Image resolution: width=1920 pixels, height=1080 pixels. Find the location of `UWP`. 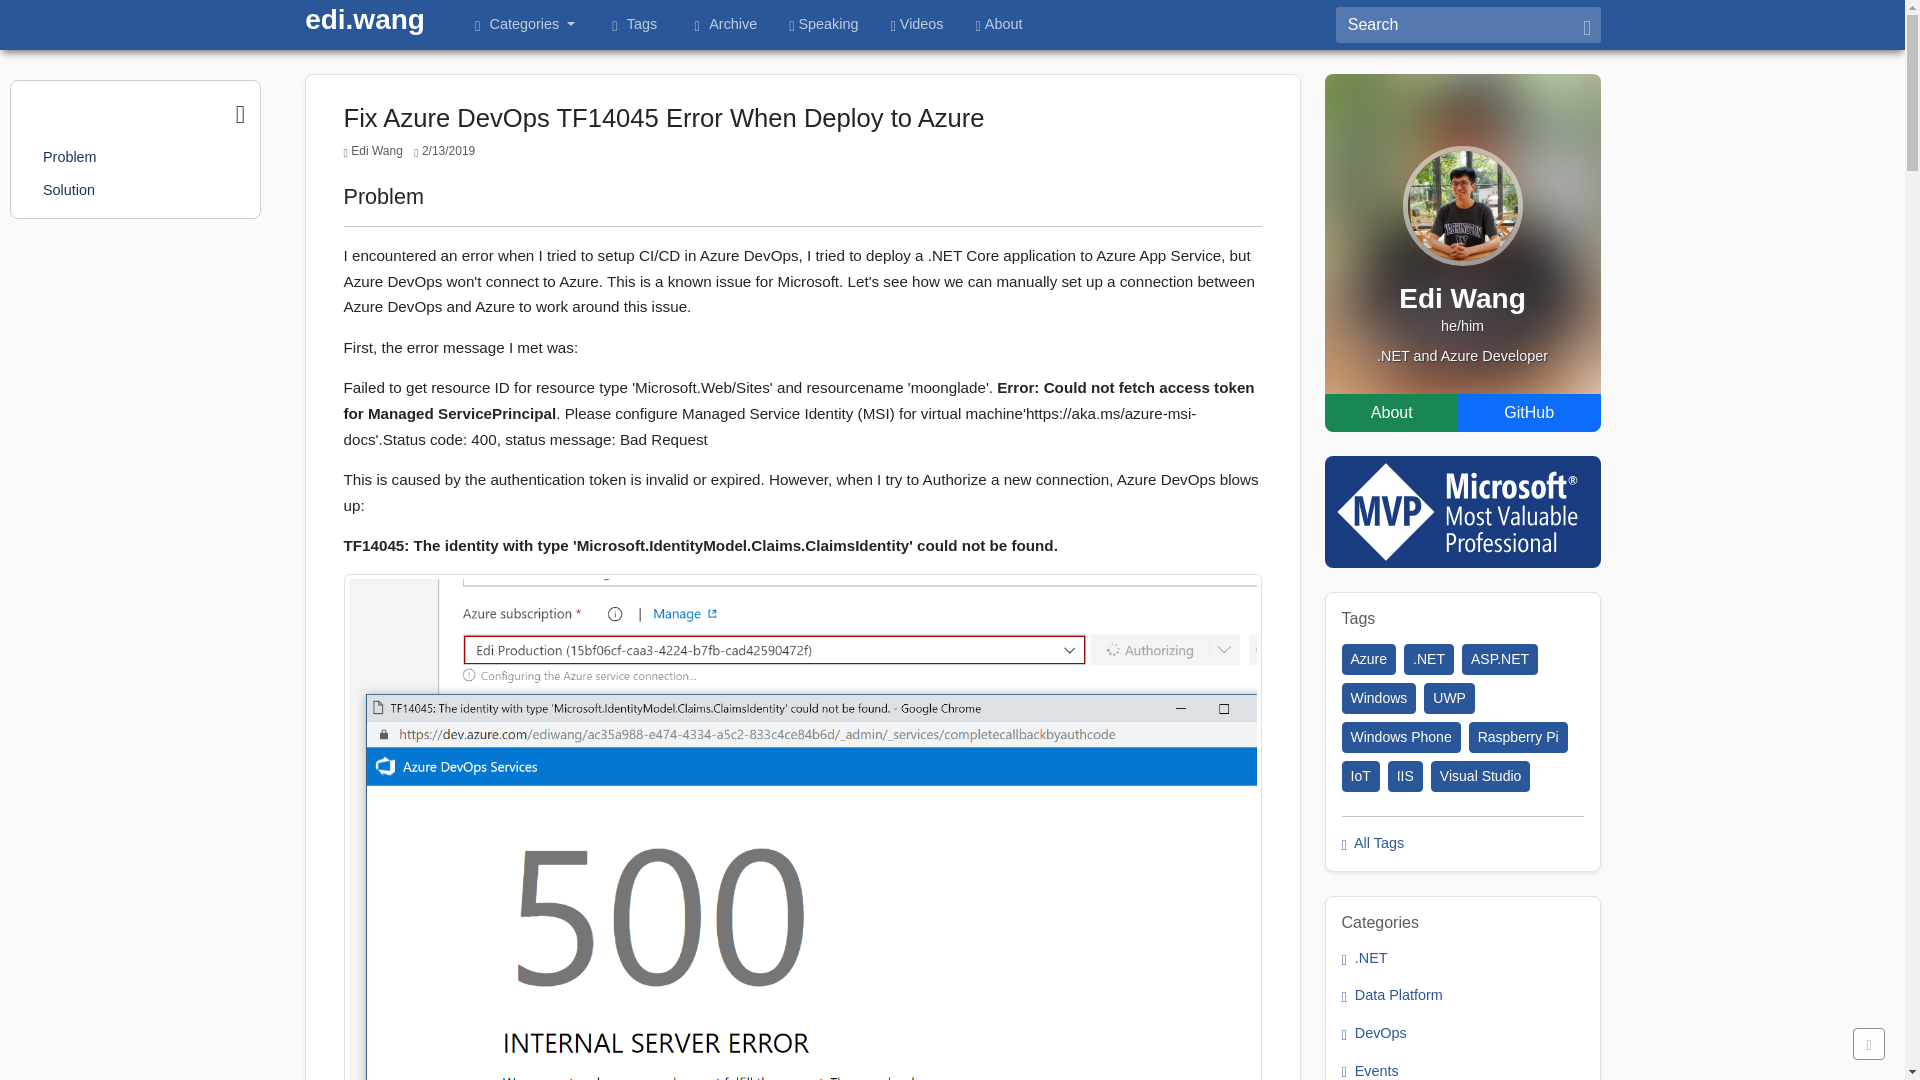

UWP is located at coordinates (1449, 698).